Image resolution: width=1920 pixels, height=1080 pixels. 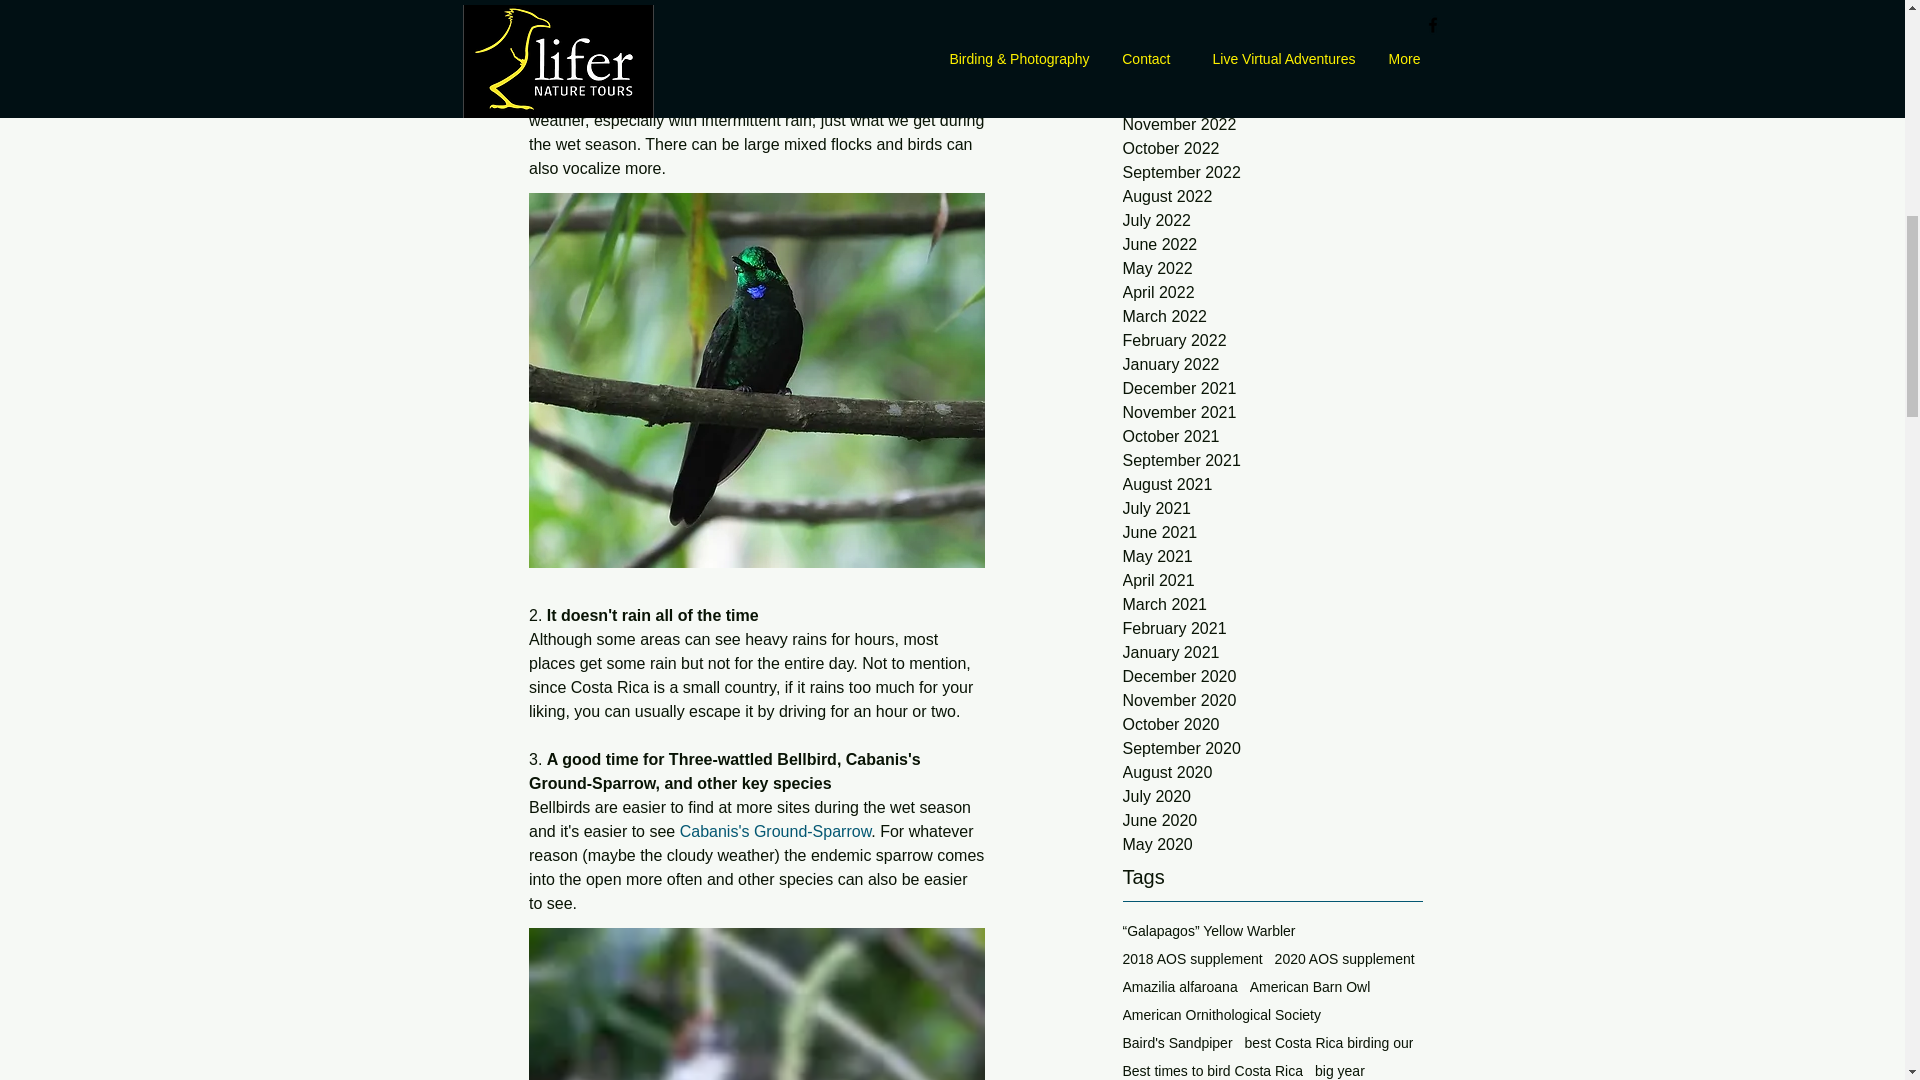 I want to click on October 2022, so click(x=1272, y=148).